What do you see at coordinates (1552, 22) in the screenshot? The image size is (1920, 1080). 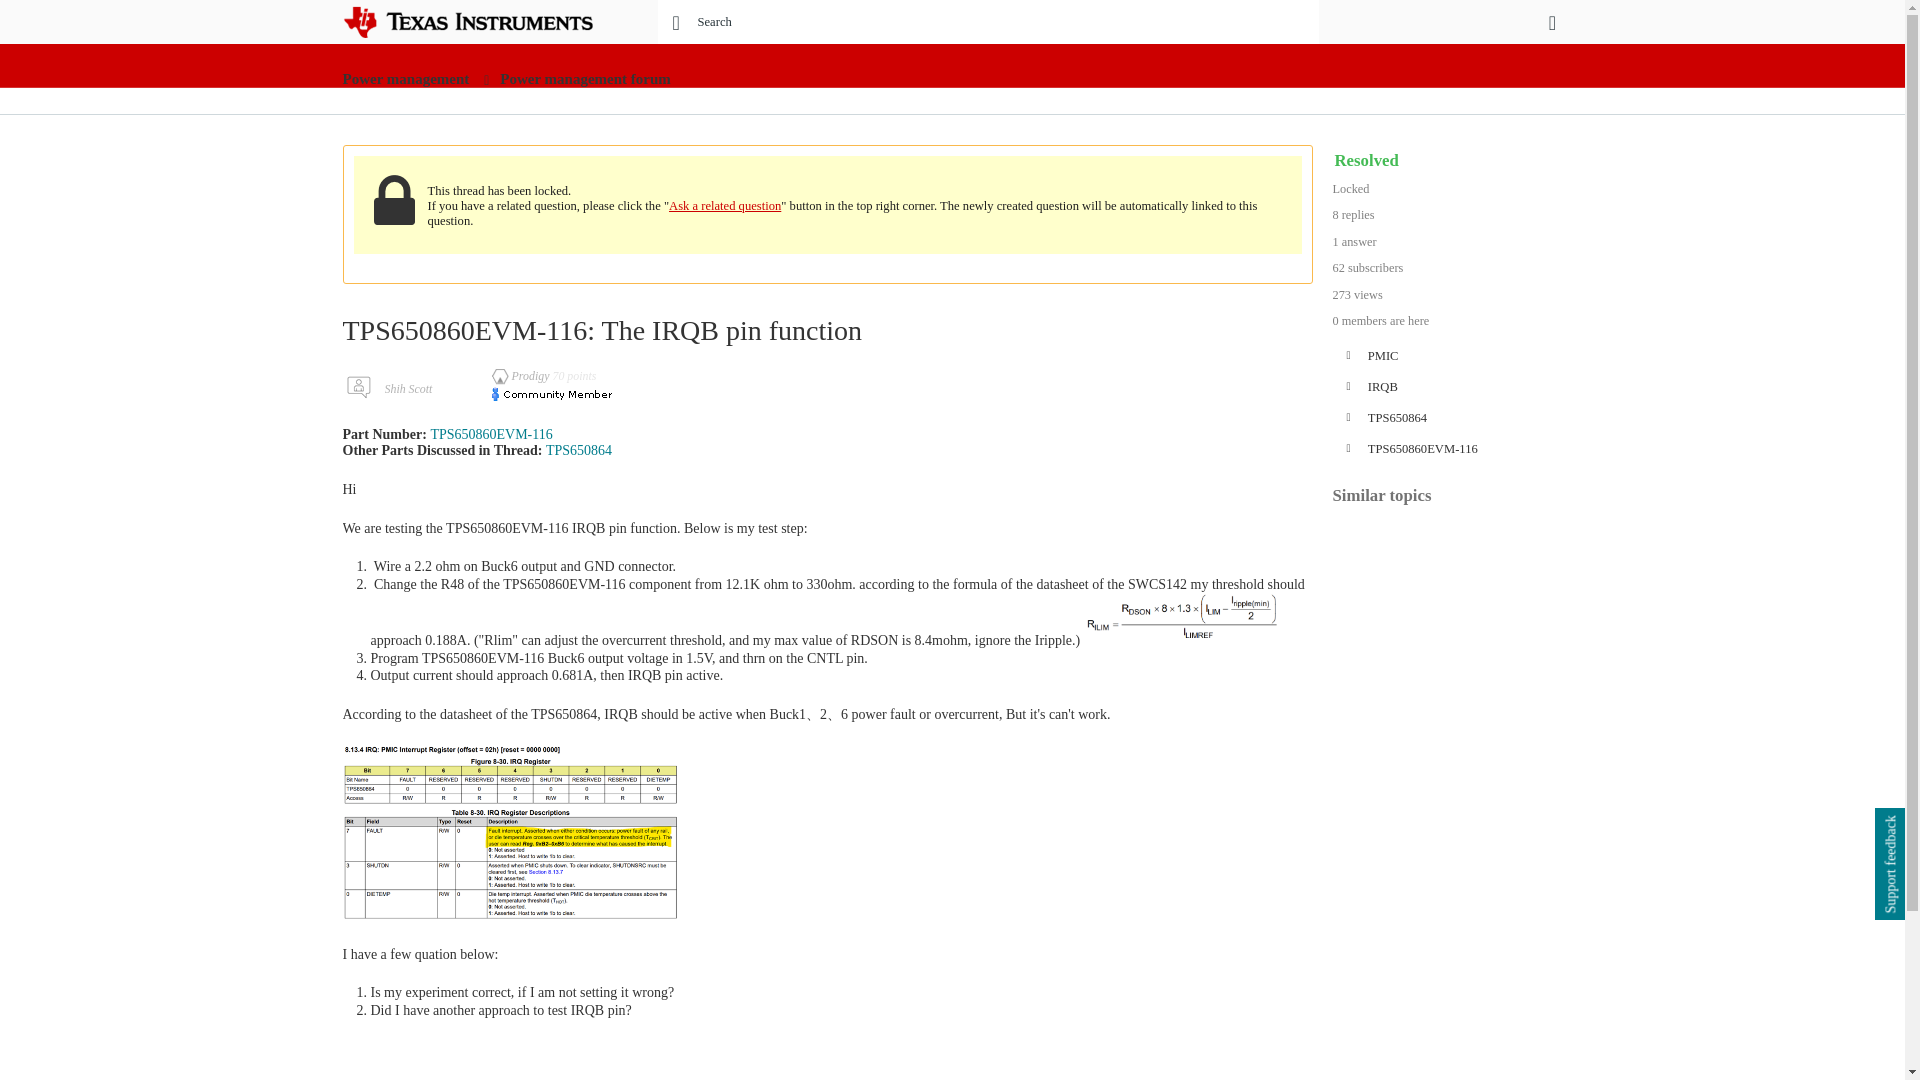 I see `User` at bounding box center [1552, 22].